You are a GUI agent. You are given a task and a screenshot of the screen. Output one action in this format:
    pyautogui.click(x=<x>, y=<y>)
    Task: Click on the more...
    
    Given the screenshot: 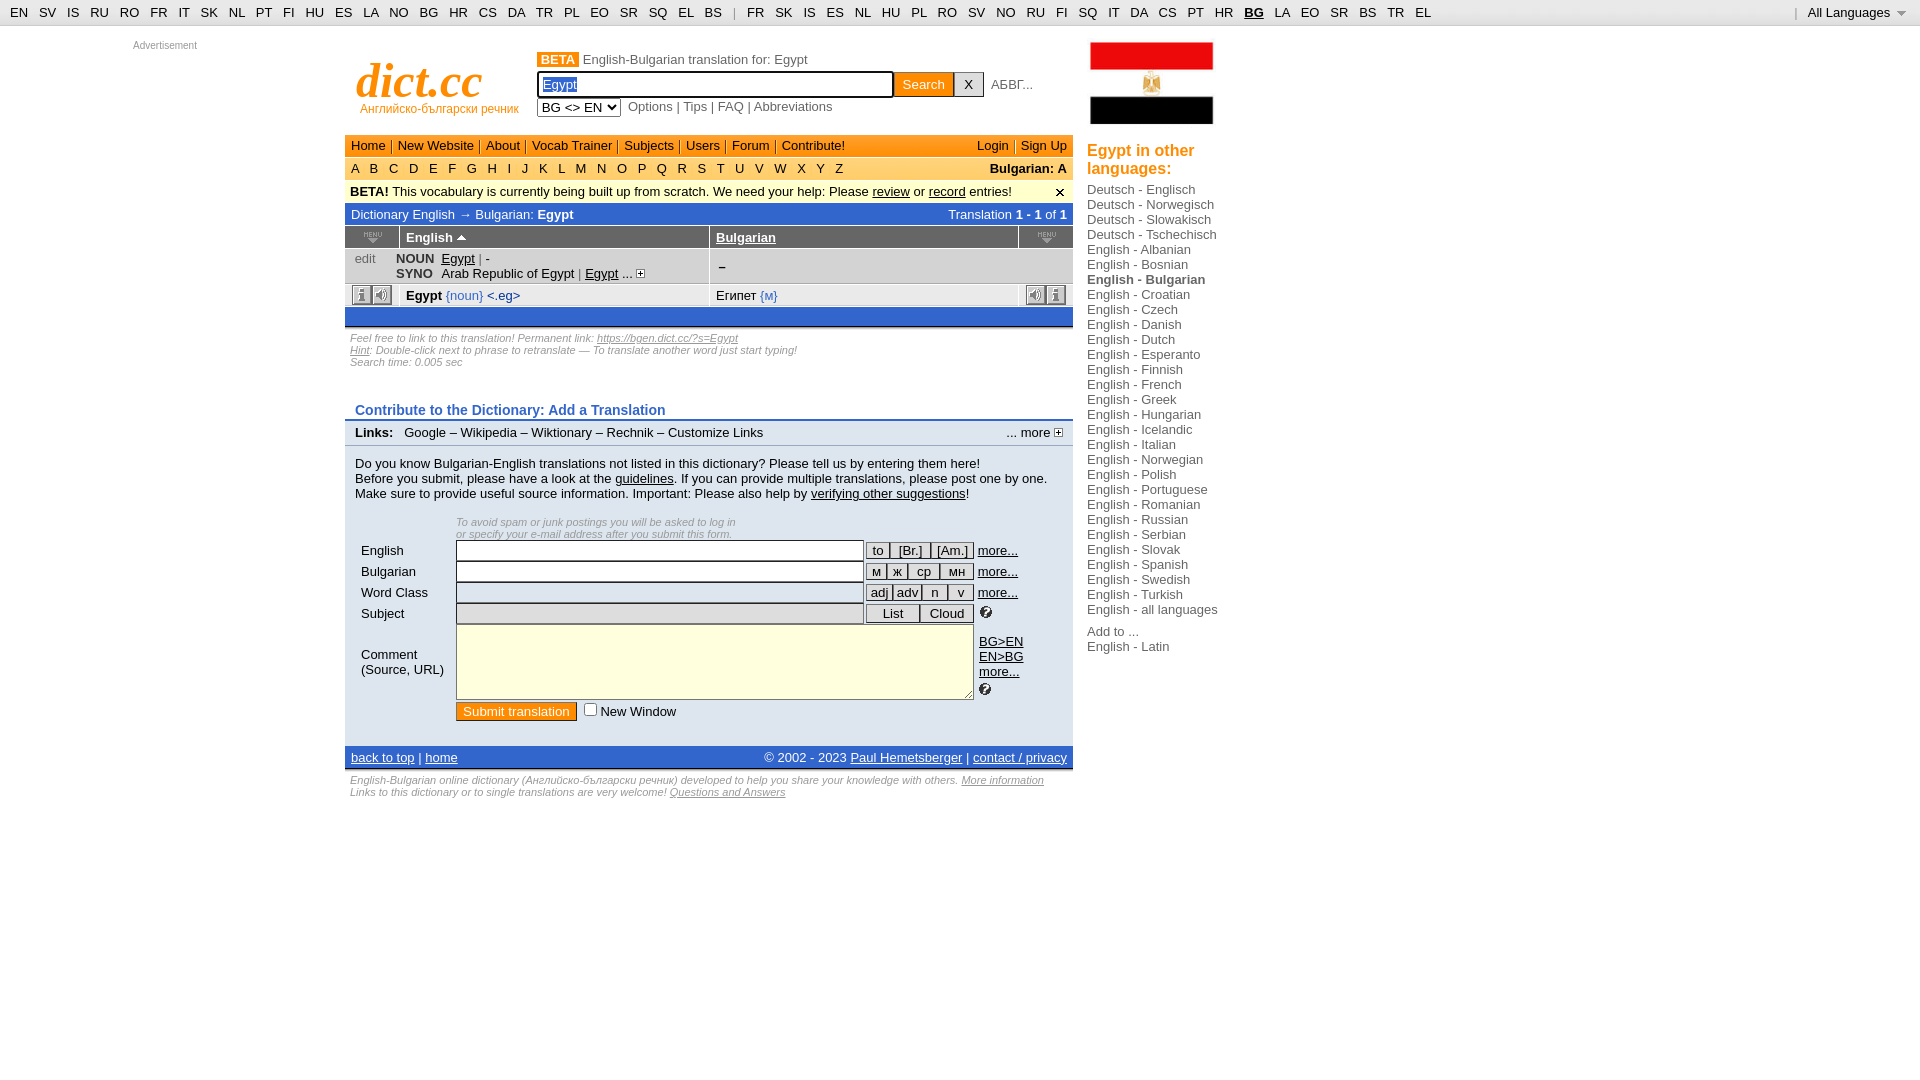 What is the action you would take?
    pyautogui.click(x=999, y=672)
    